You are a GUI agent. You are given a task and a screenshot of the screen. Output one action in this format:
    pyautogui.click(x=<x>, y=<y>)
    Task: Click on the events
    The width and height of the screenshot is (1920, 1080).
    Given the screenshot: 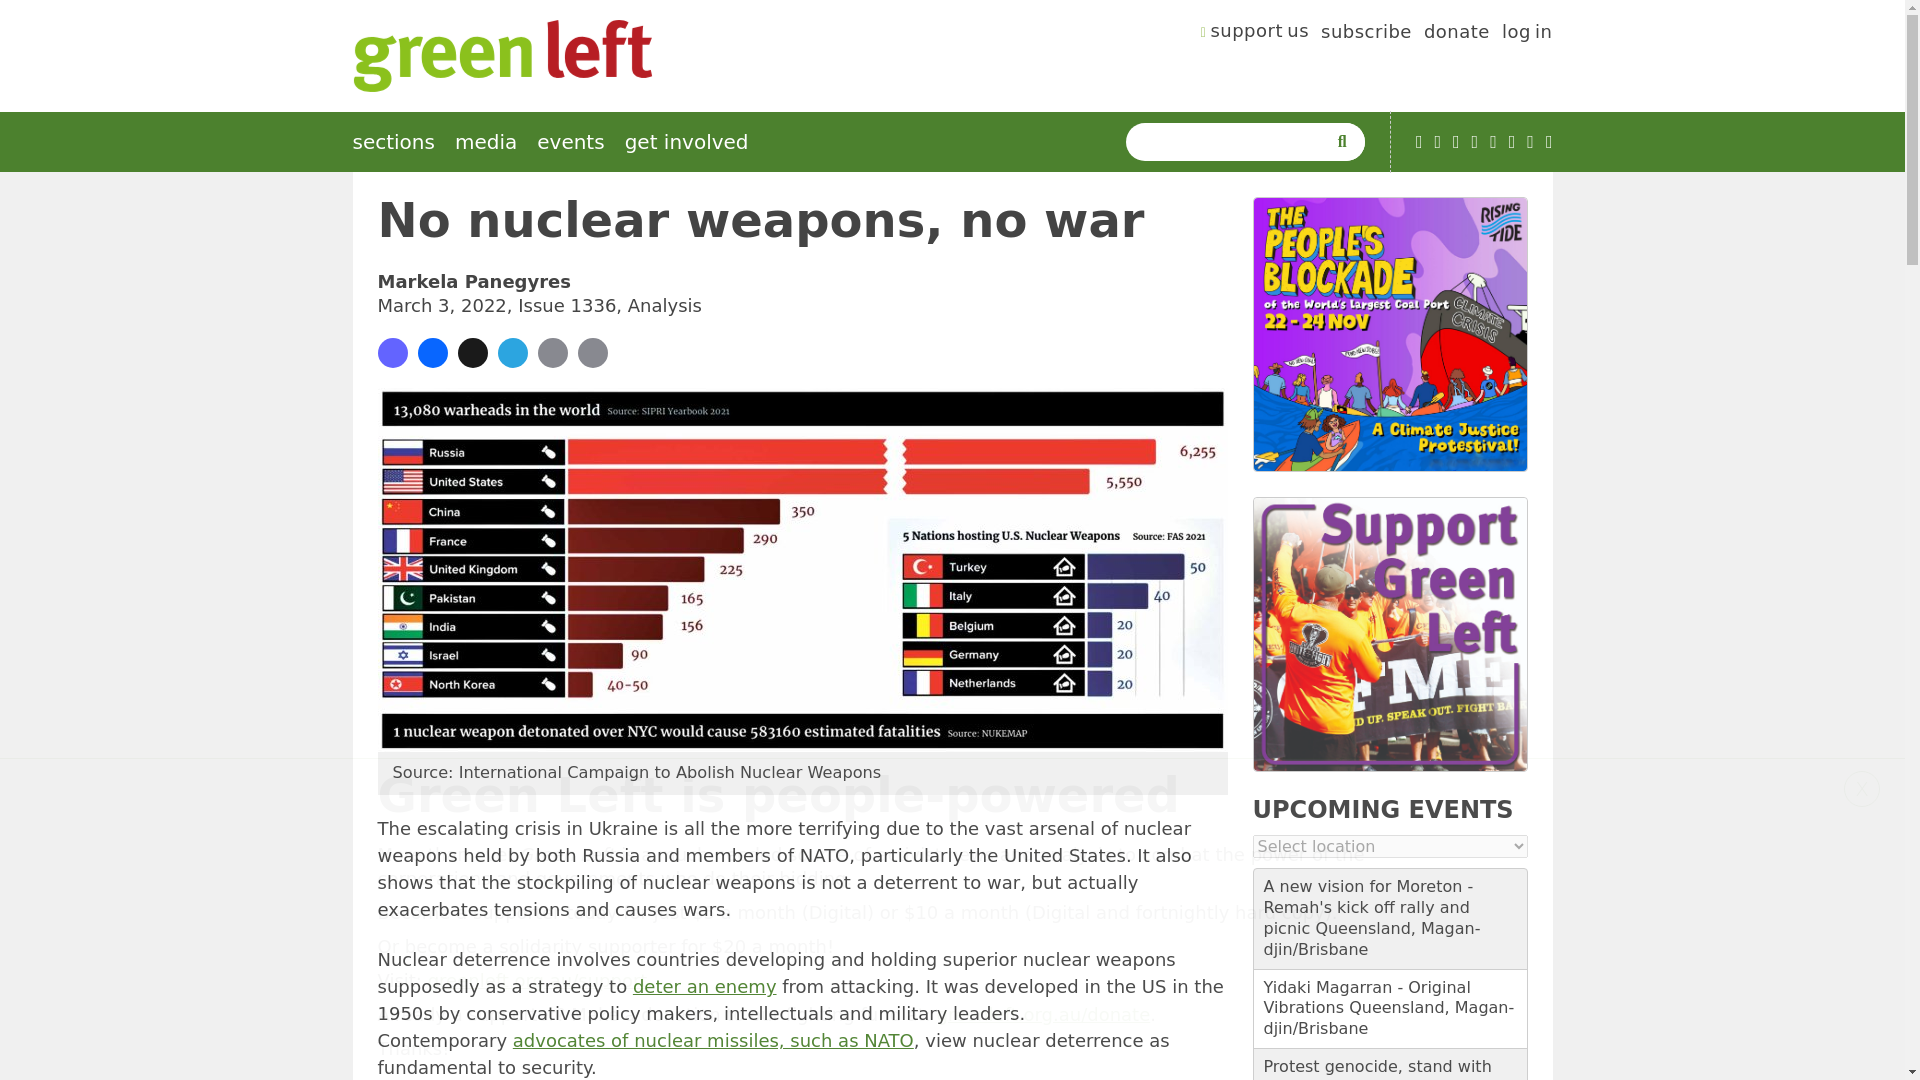 What is the action you would take?
    pyautogui.click(x=570, y=142)
    